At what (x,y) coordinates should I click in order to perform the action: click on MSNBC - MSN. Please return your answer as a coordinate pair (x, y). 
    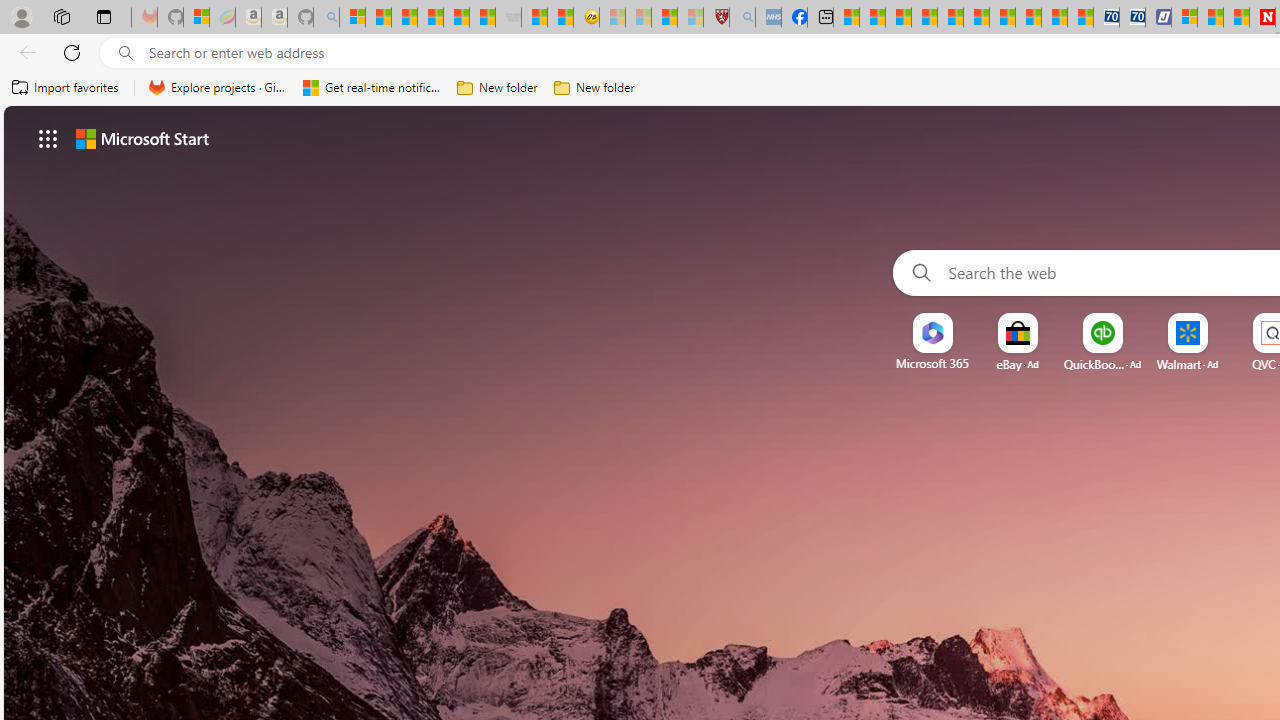
    Looking at the image, I should click on (846, 18).